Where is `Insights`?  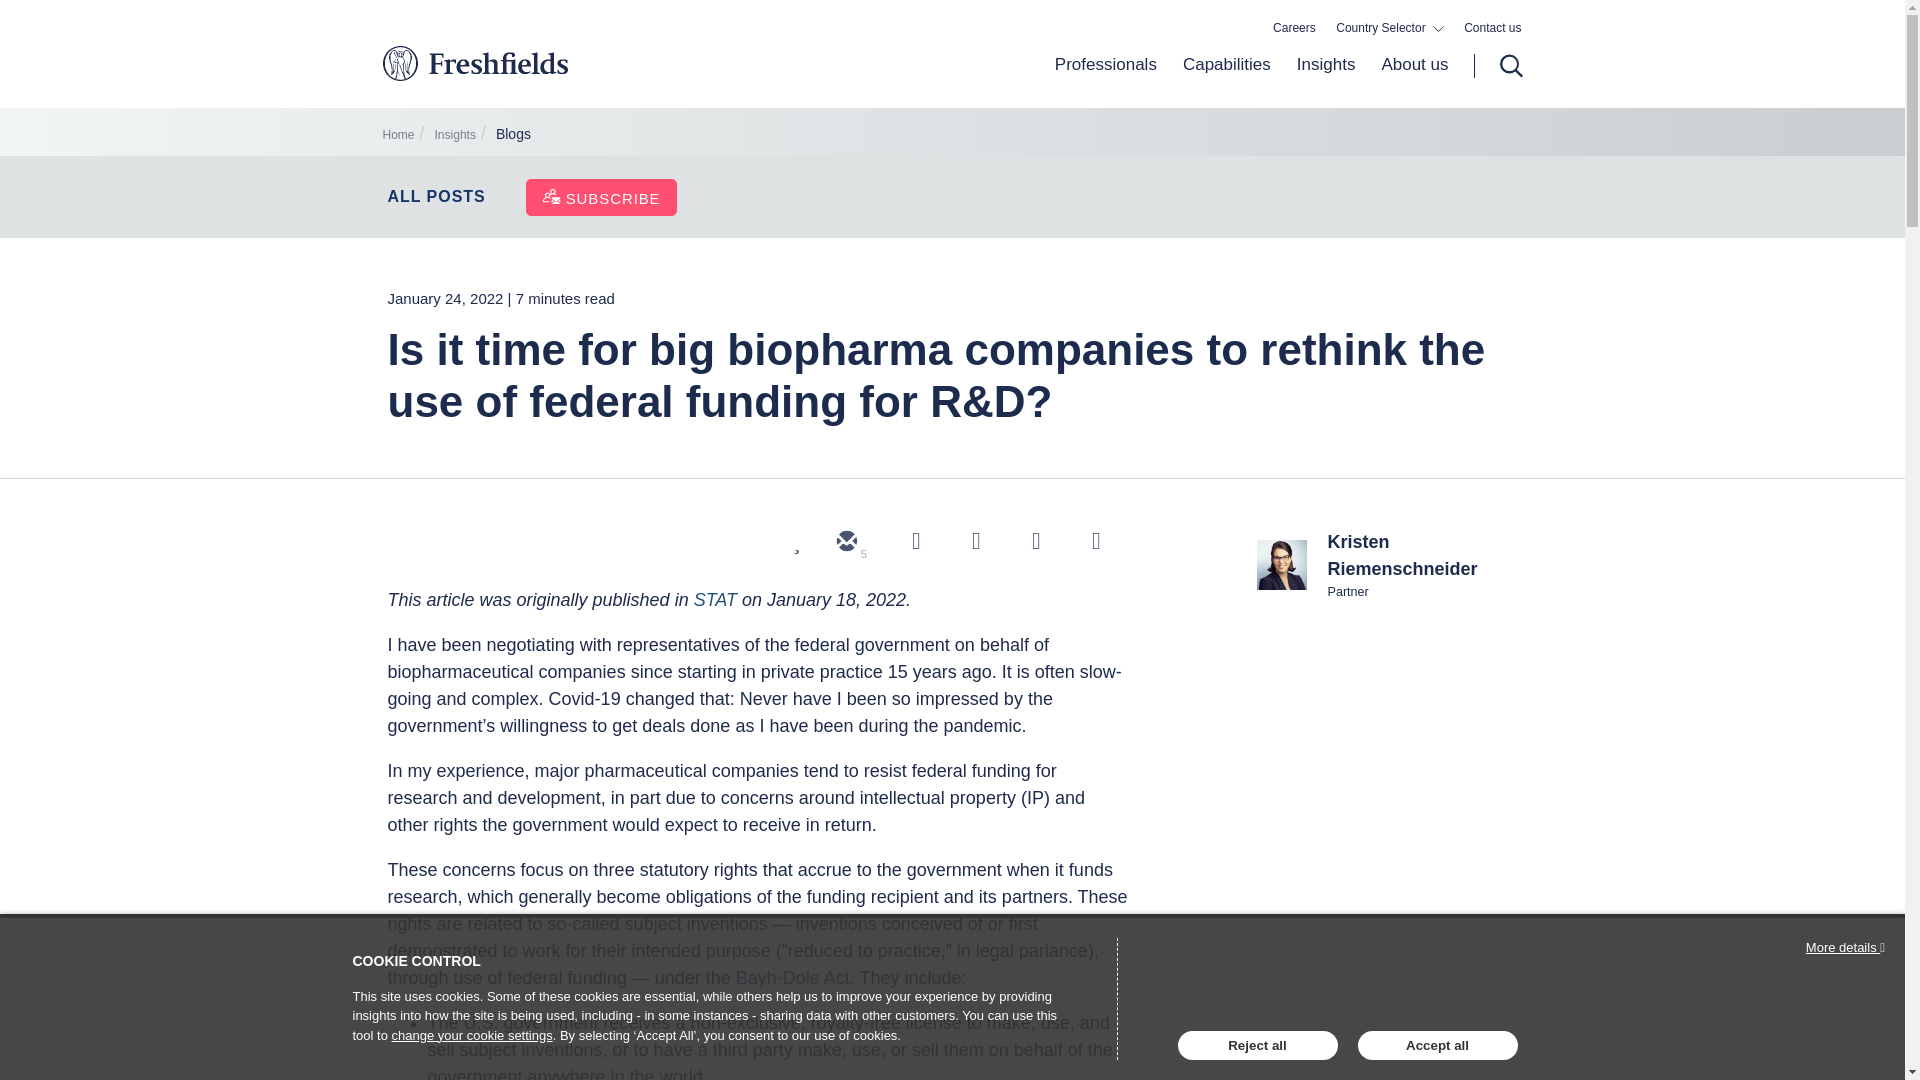 Insights is located at coordinates (1326, 80).